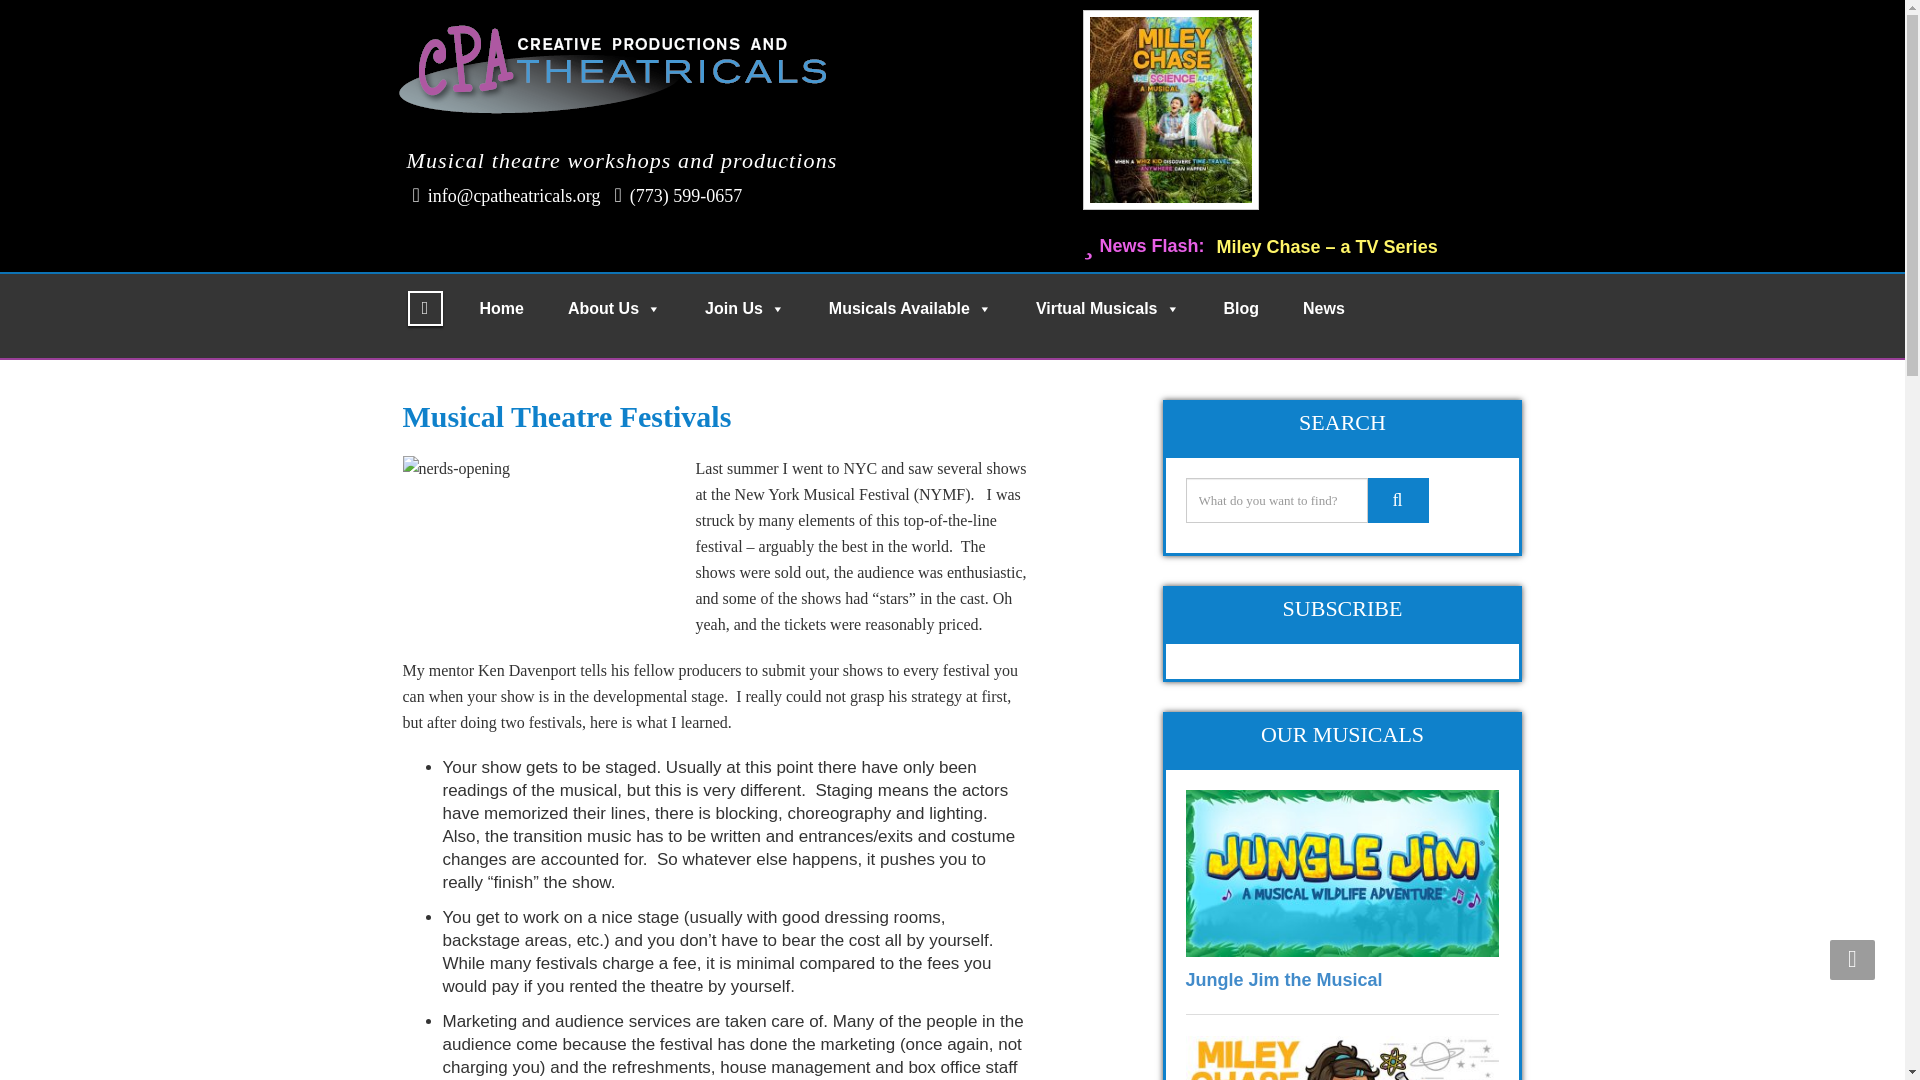  Describe the element at coordinates (744, 309) in the screenshot. I see `Join Us` at that location.